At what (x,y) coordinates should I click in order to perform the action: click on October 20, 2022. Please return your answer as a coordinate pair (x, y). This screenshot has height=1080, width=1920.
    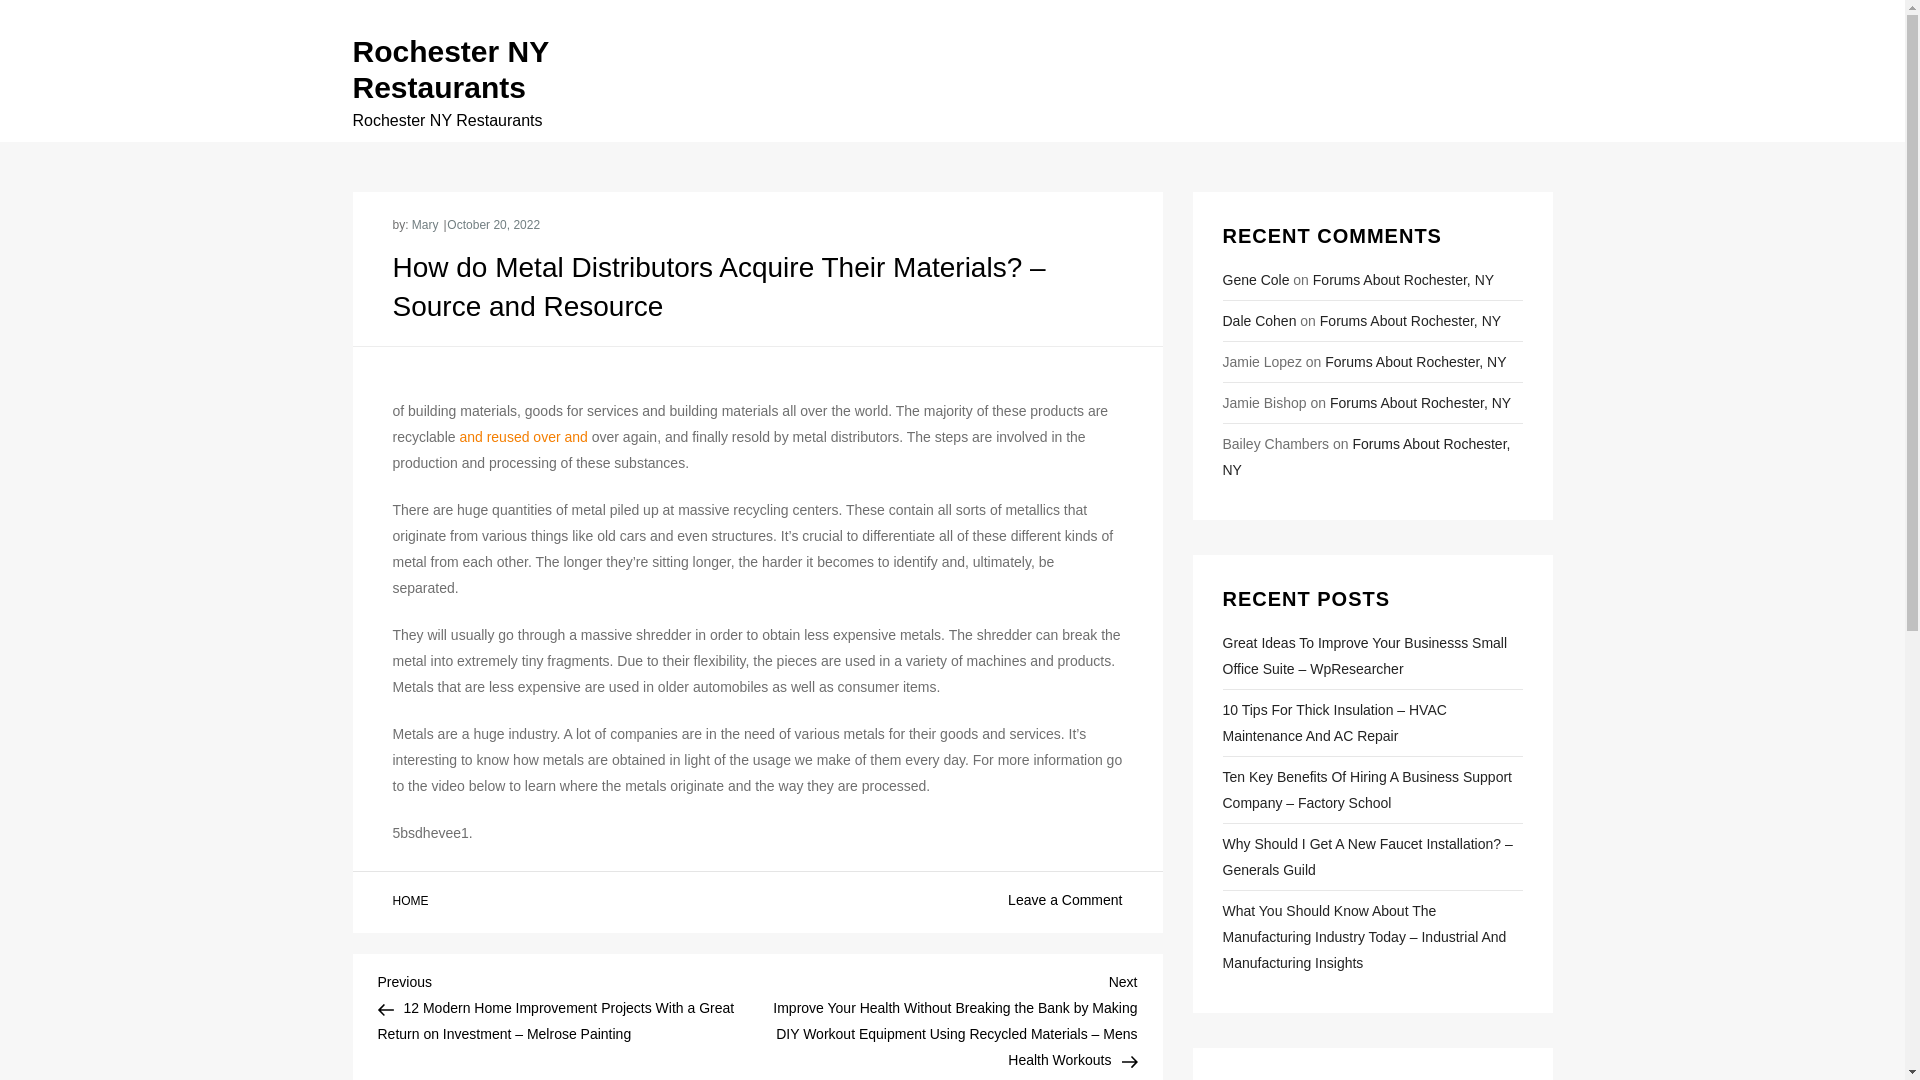
    Looking at the image, I should click on (493, 225).